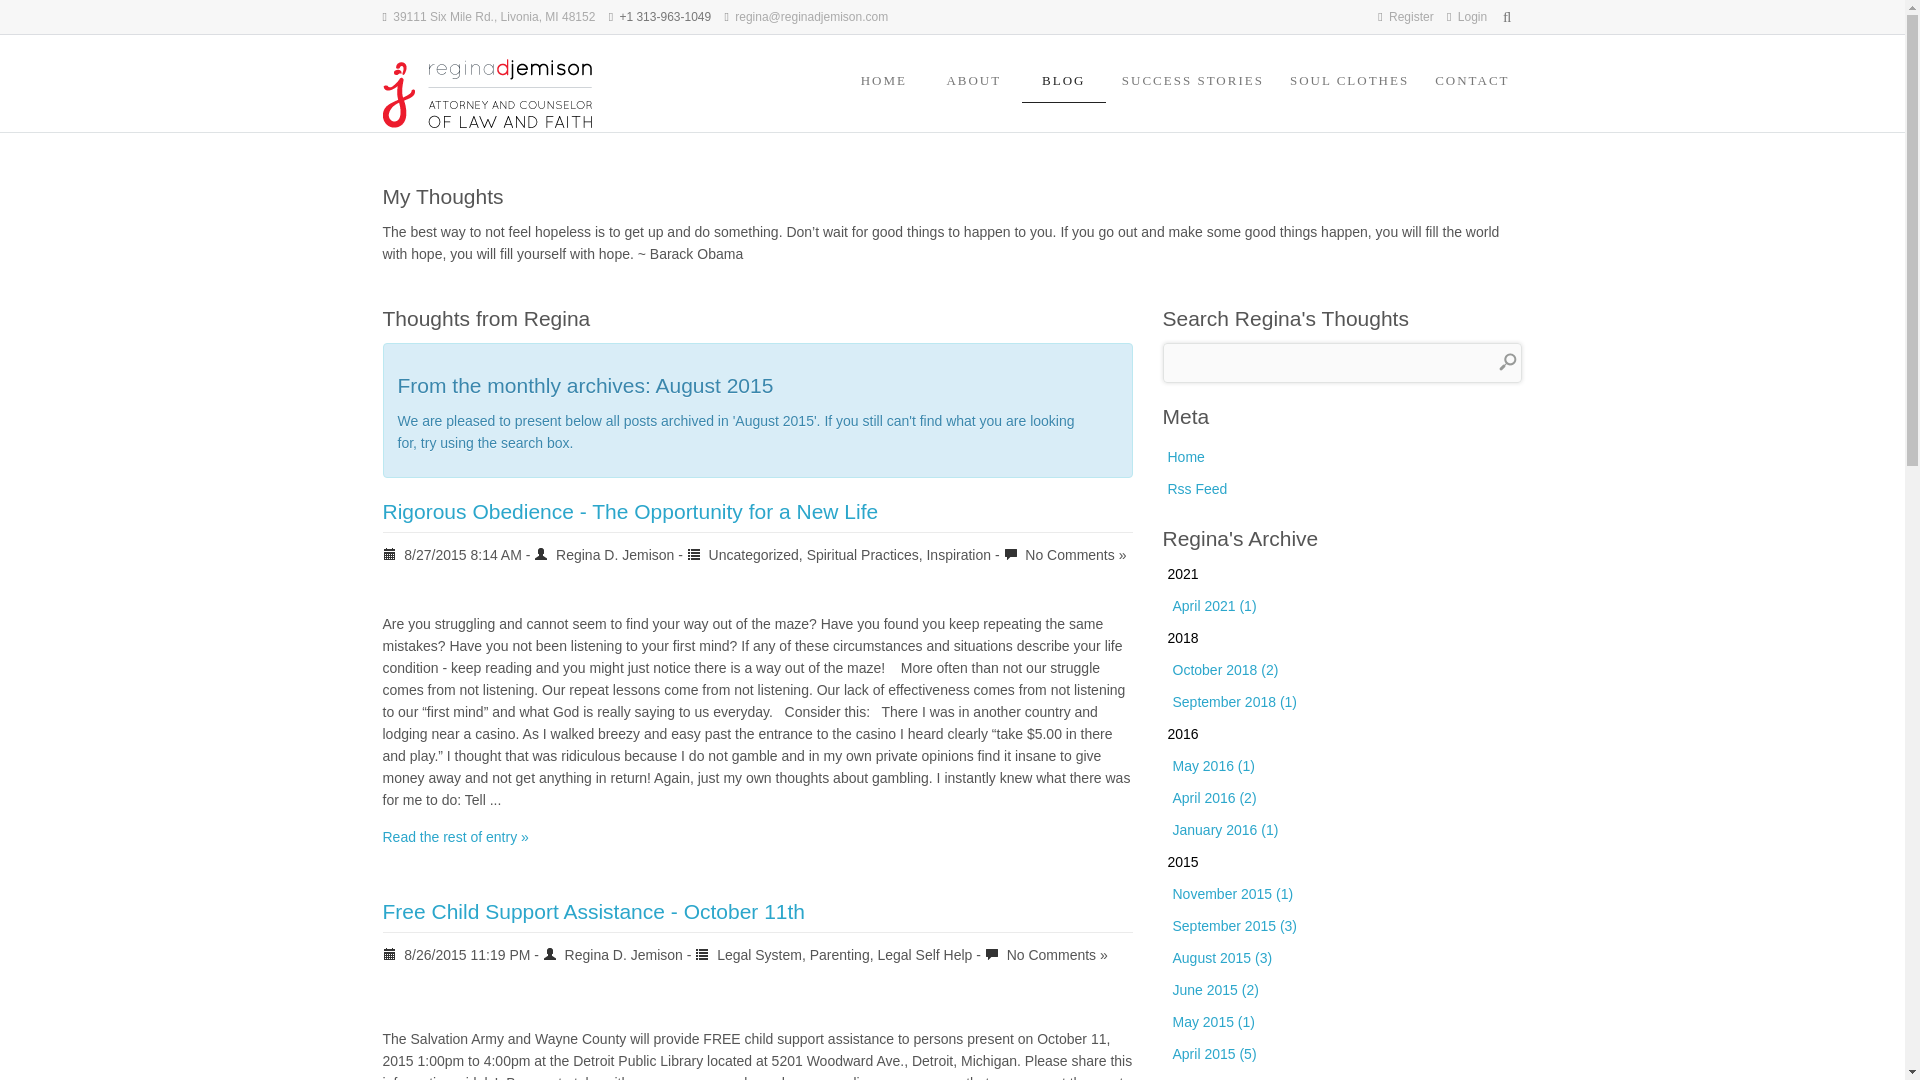  What do you see at coordinates (1472, 16) in the screenshot?
I see `Login` at bounding box center [1472, 16].